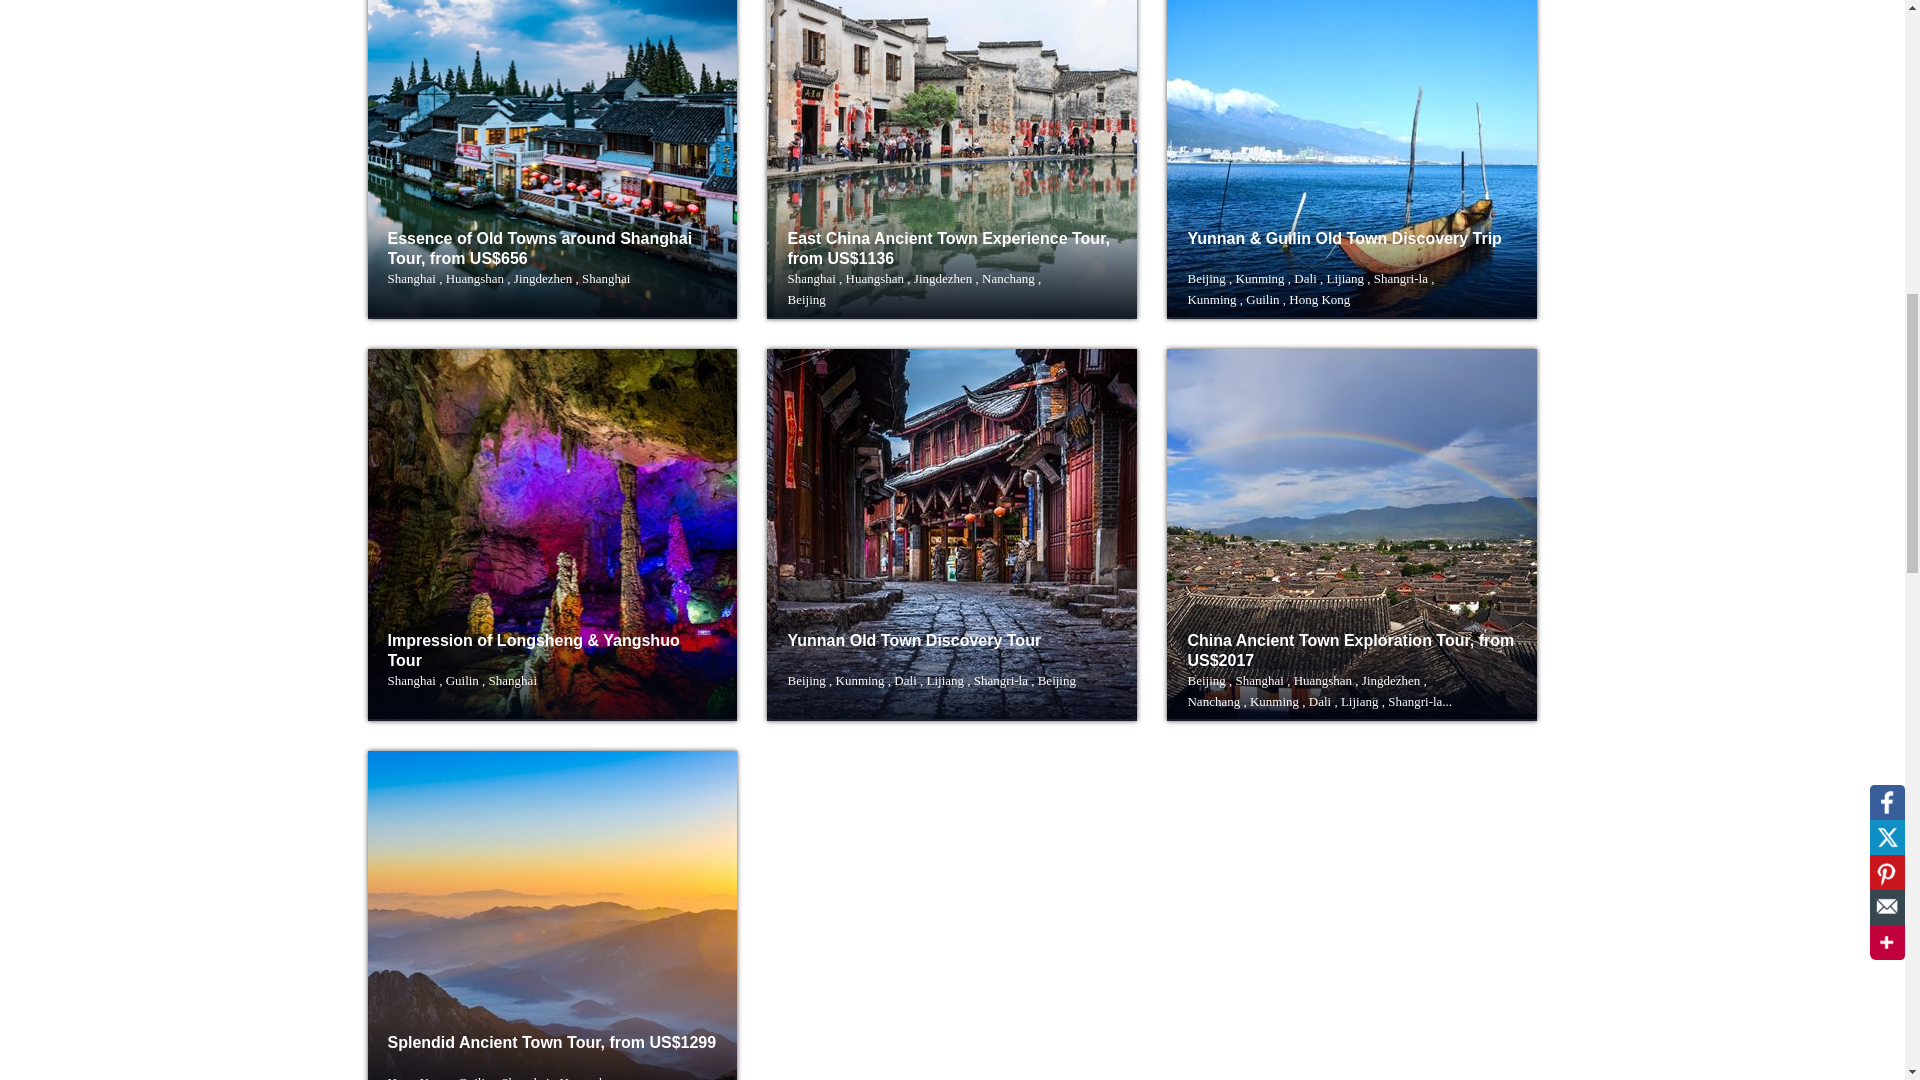 The width and height of the screenshot is (1920, 1080). I want to click on Yunnan Old Town Discovery Tour, so click(951, 534).